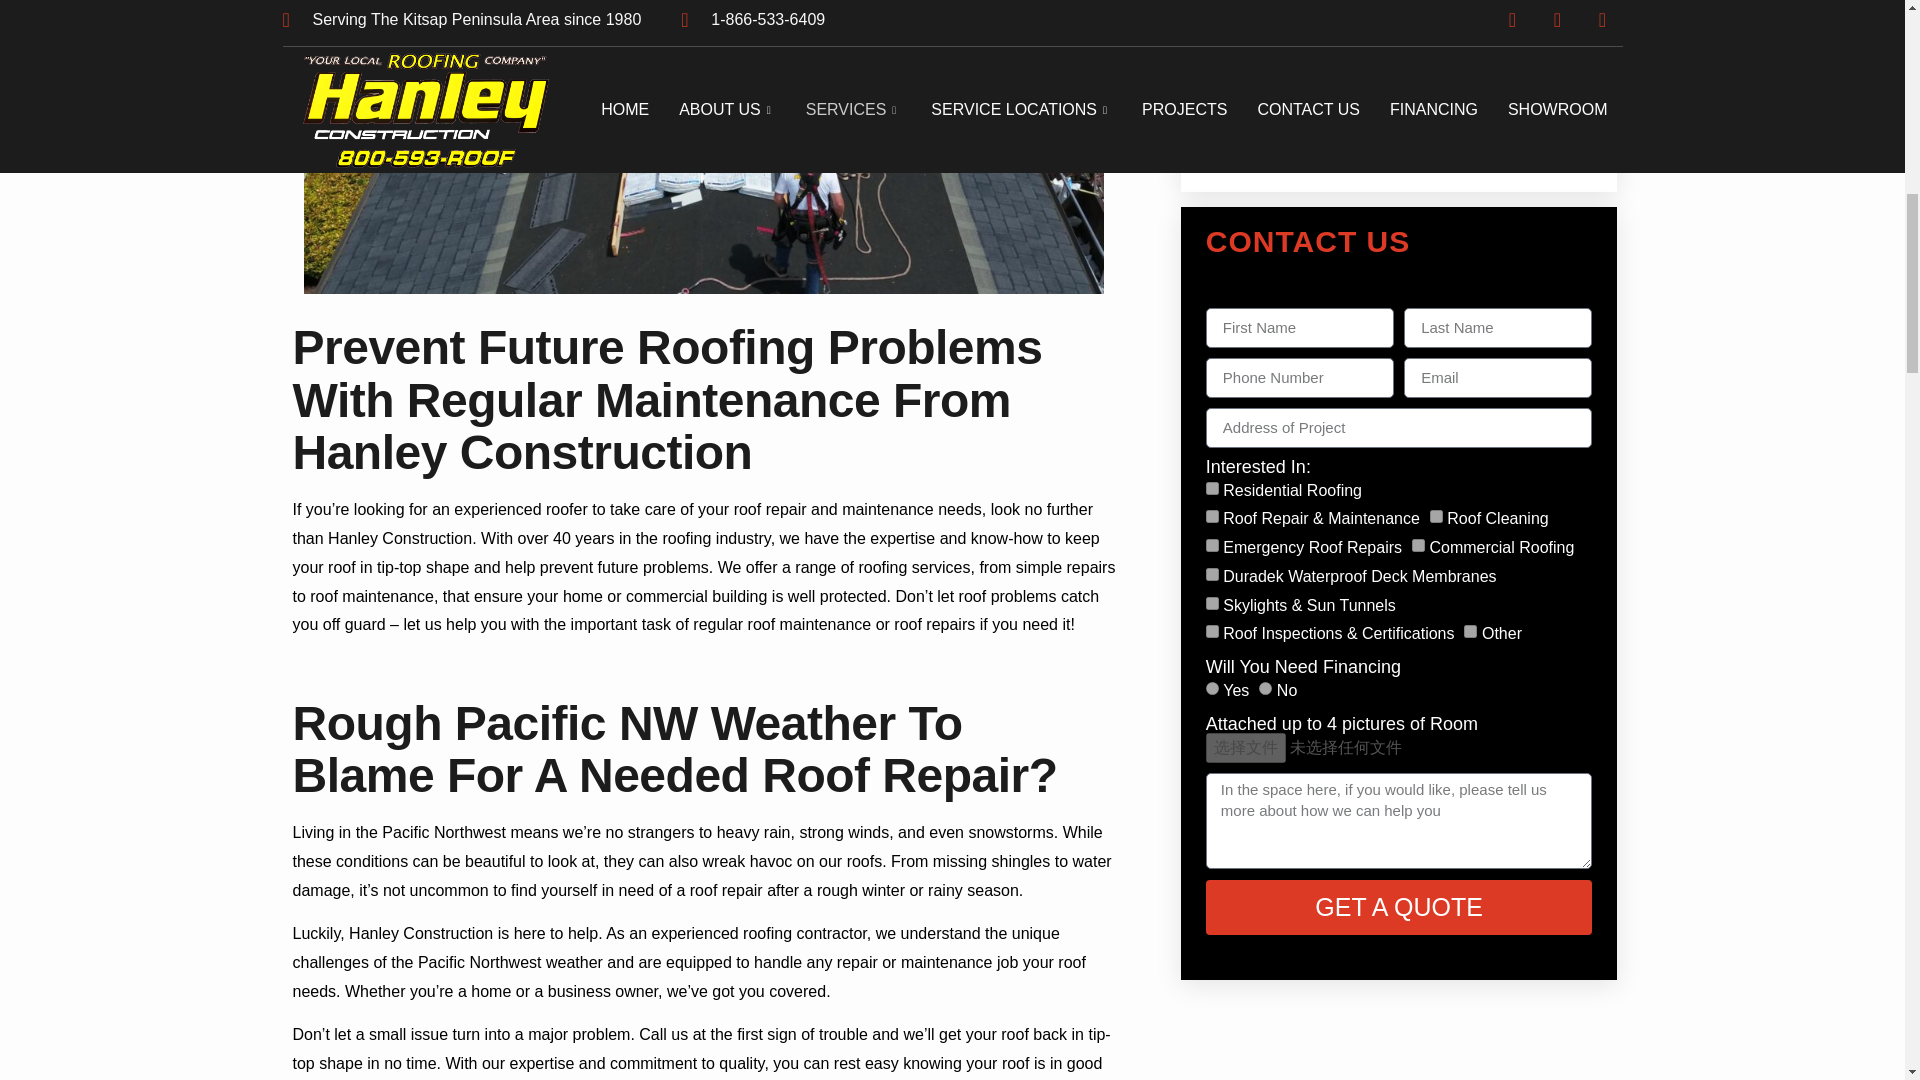 Image resolution: width=1920 pixels, height=1080 pixels. Describe the element at coordinates (1212, 488) in the screenshot. I see `Residential Roofing` at that location.